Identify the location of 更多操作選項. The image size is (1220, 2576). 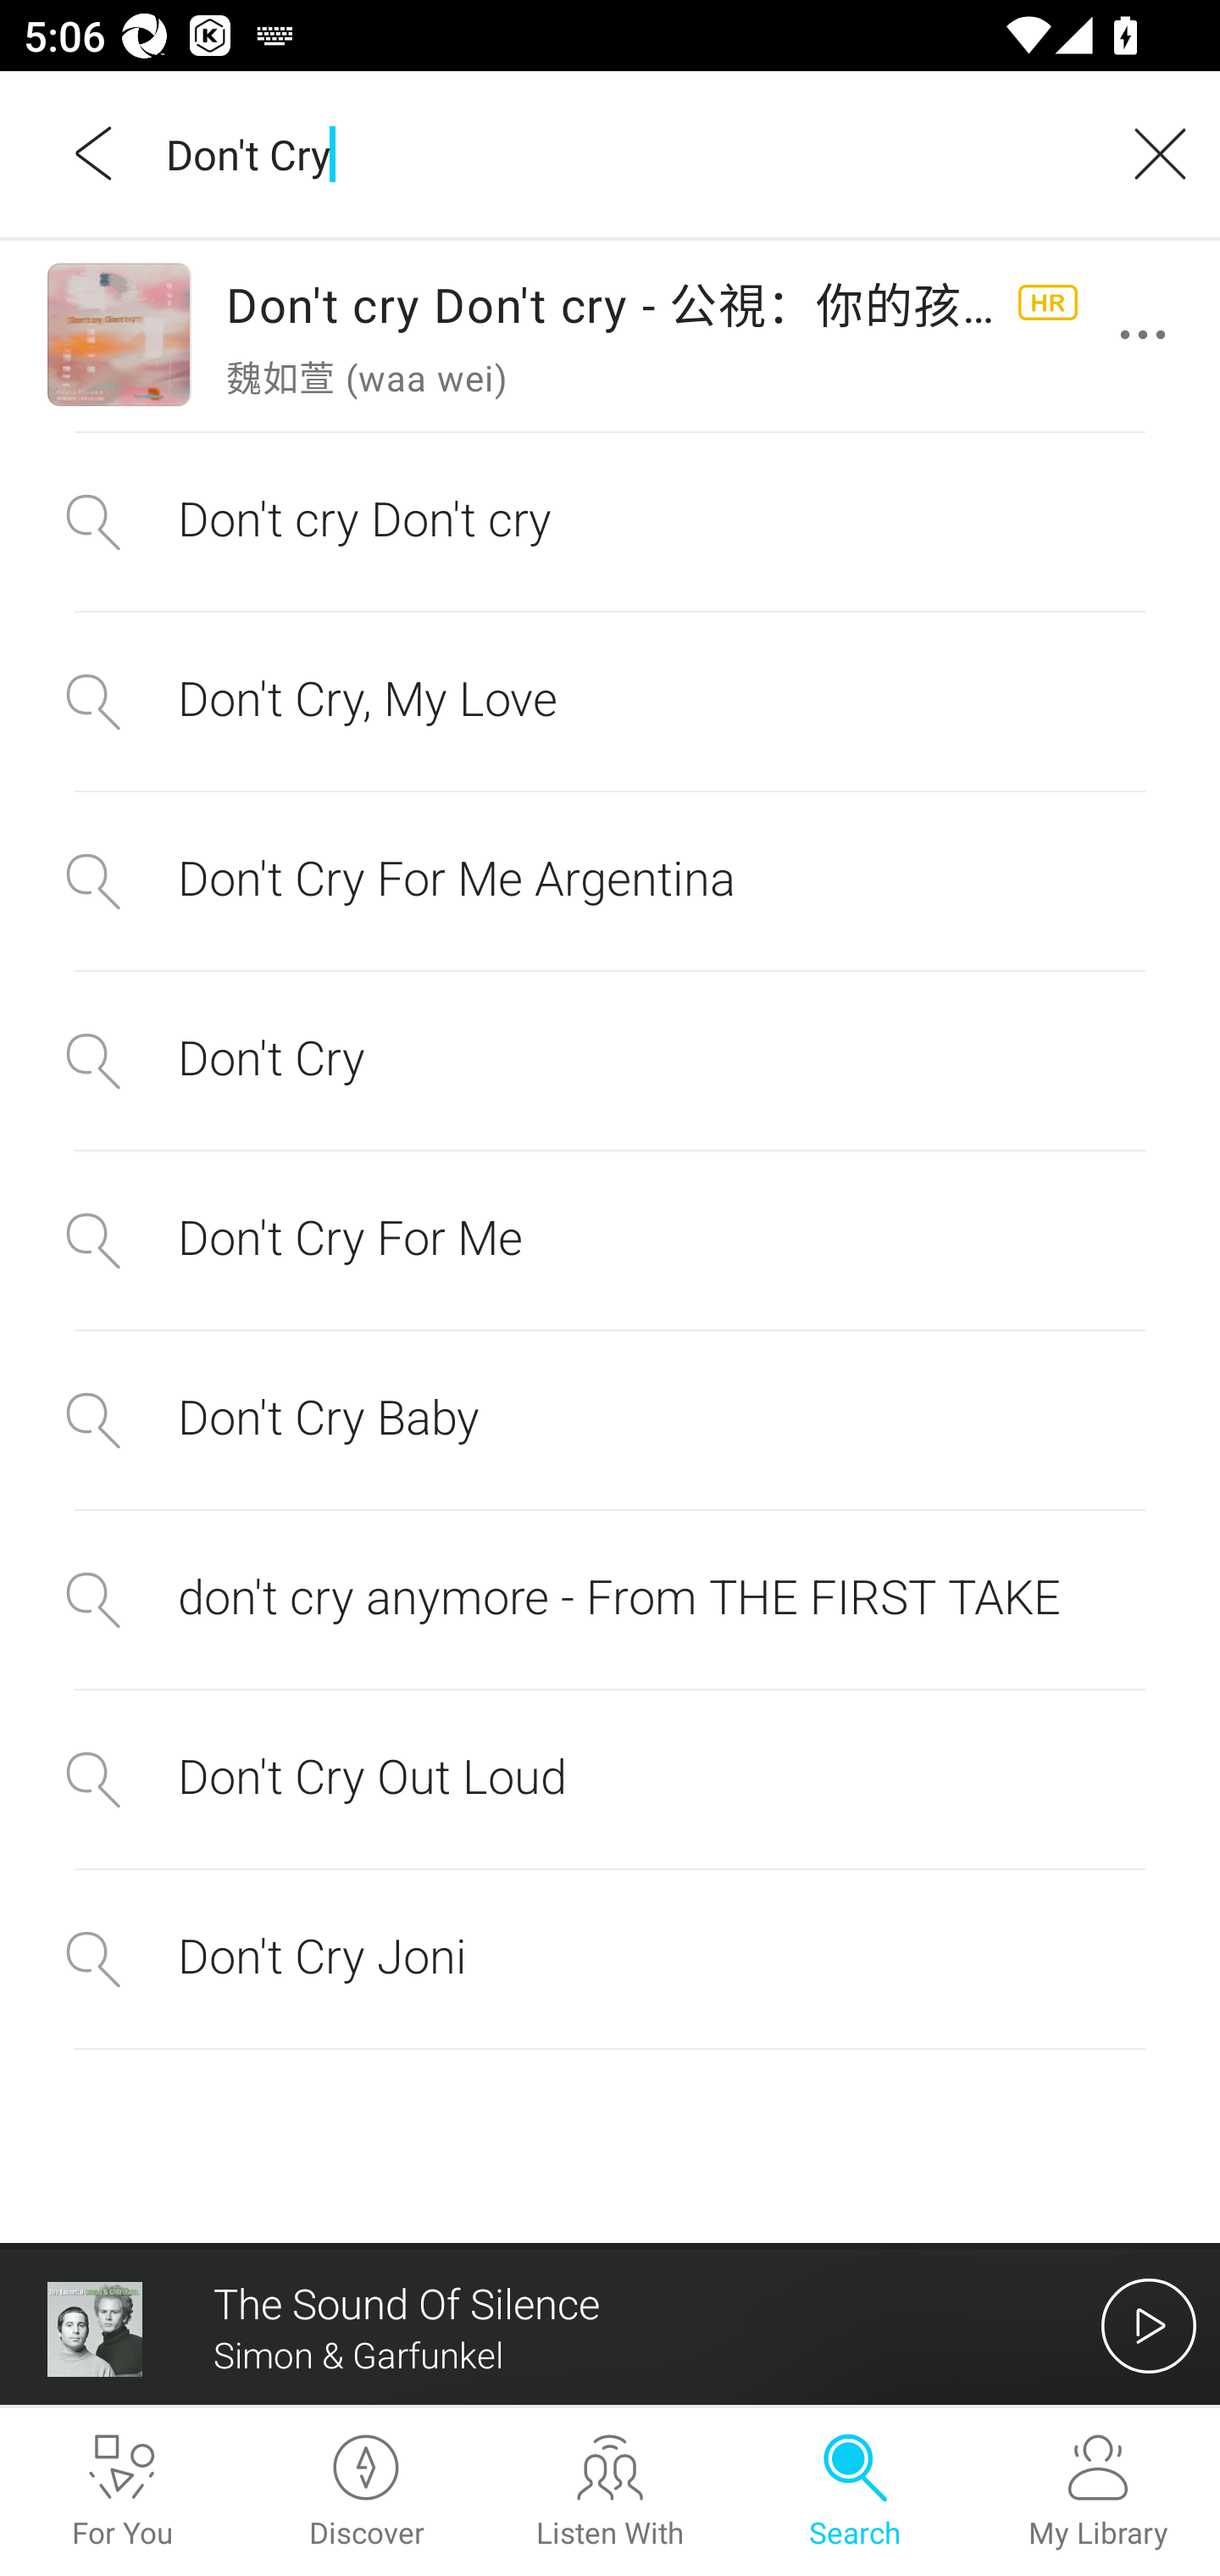
(1149, 335).